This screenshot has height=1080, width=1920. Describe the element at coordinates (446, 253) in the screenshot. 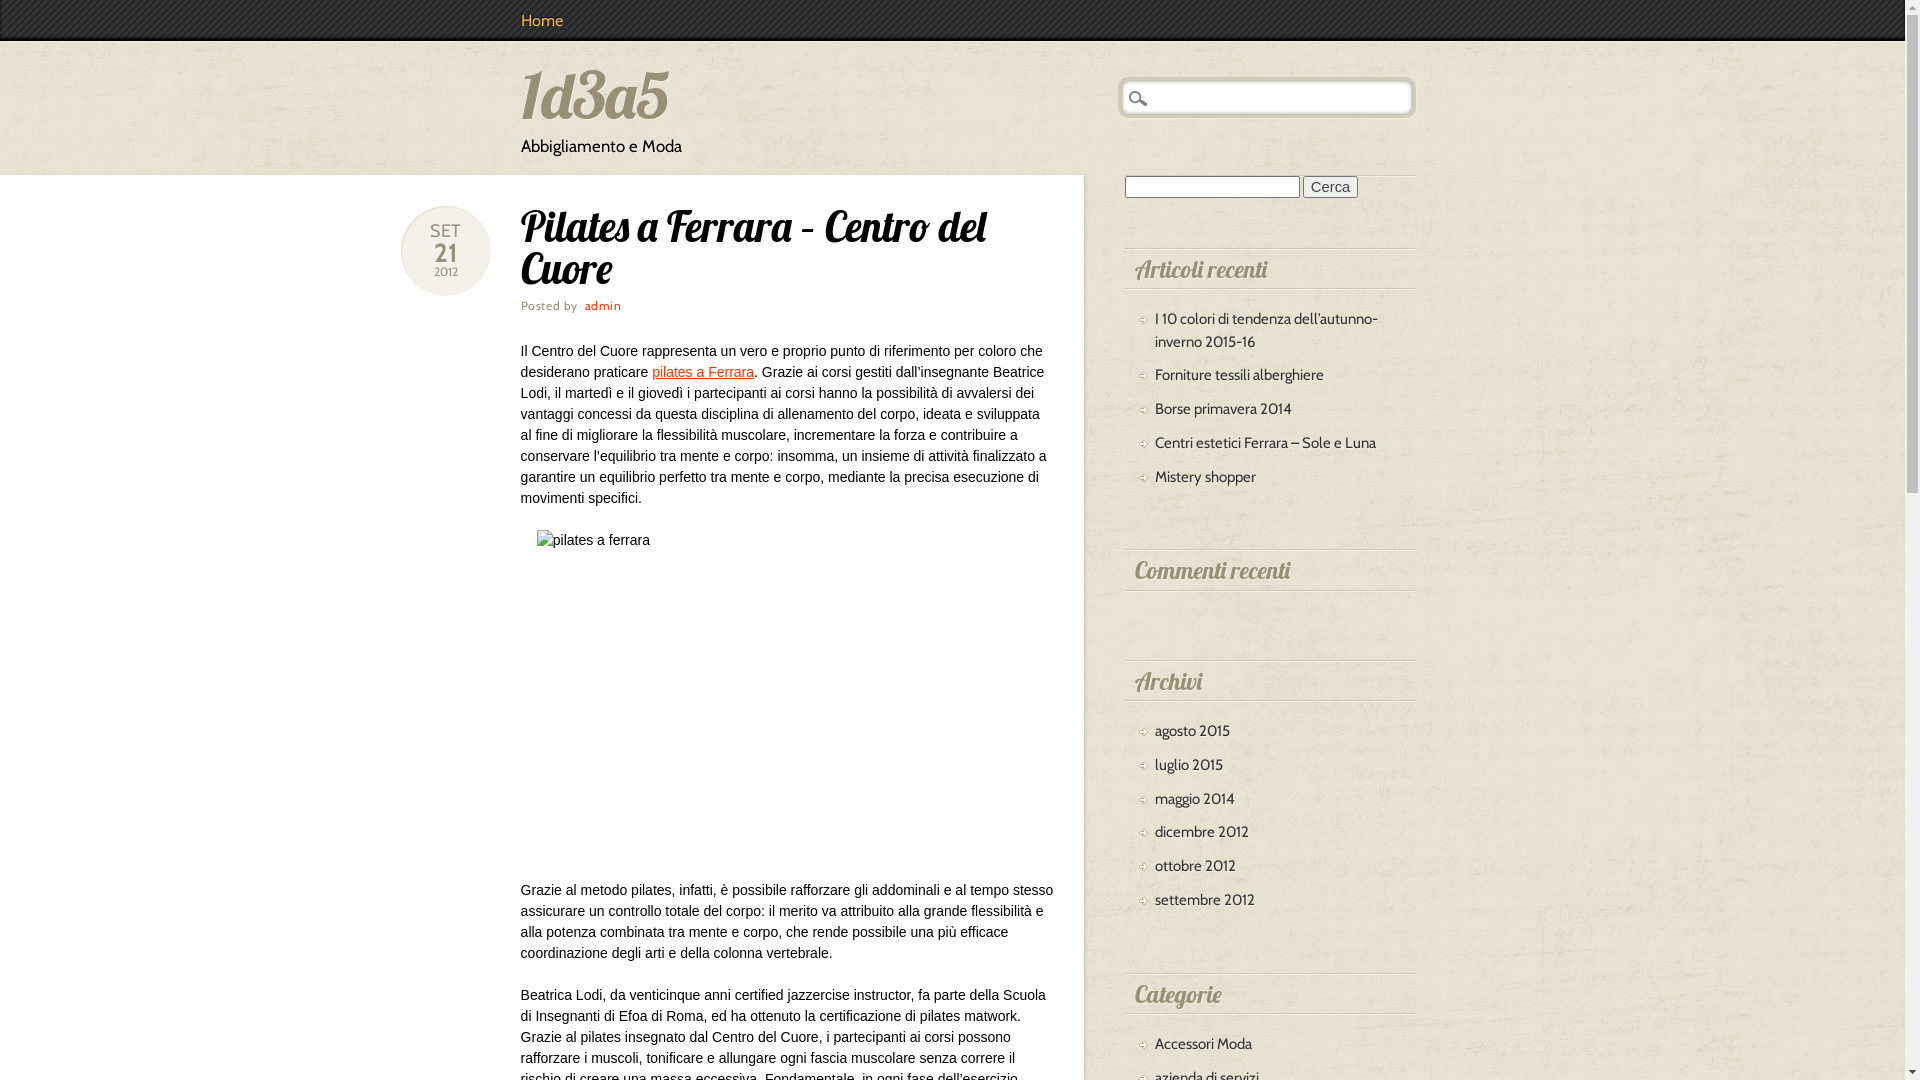

I see `21` at that location.